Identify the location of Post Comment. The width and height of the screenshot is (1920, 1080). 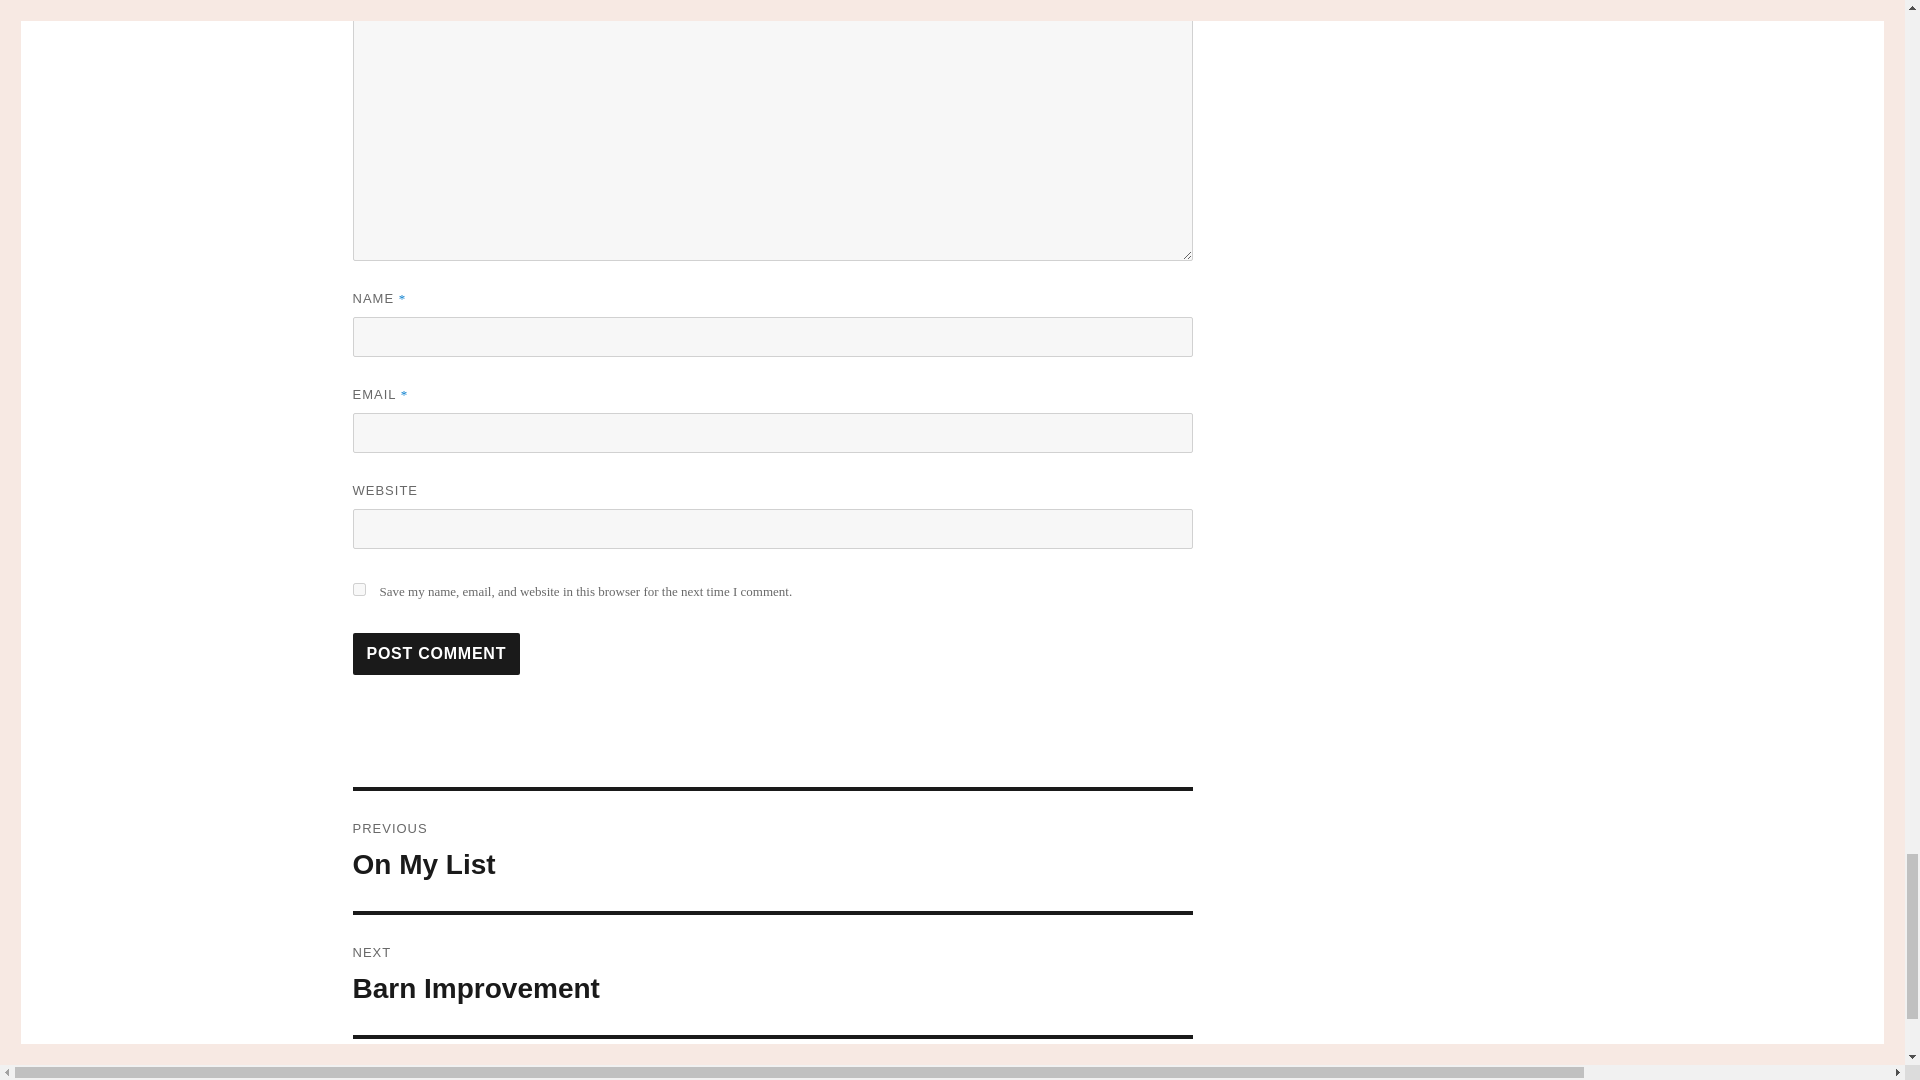
(436, 654).